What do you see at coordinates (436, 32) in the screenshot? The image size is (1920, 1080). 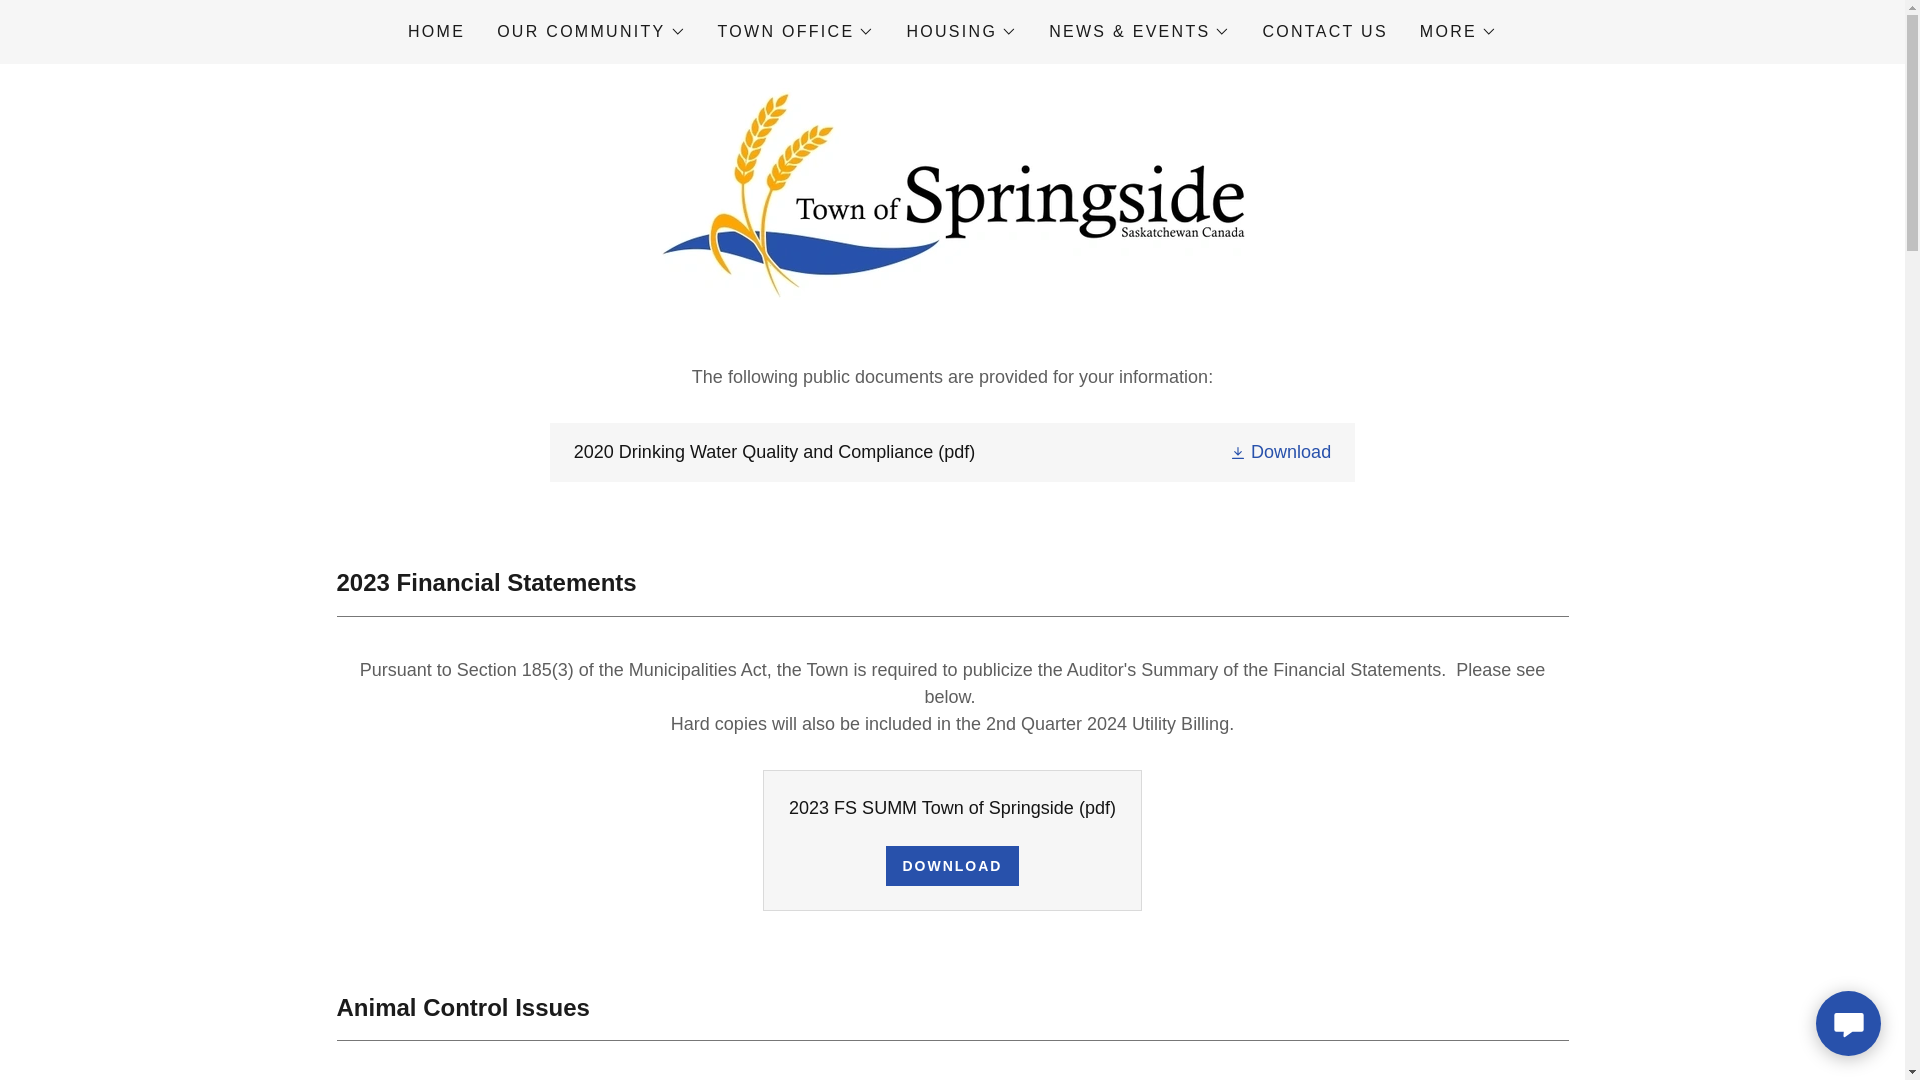 I see `HOME` at bounding box center [436, 32].